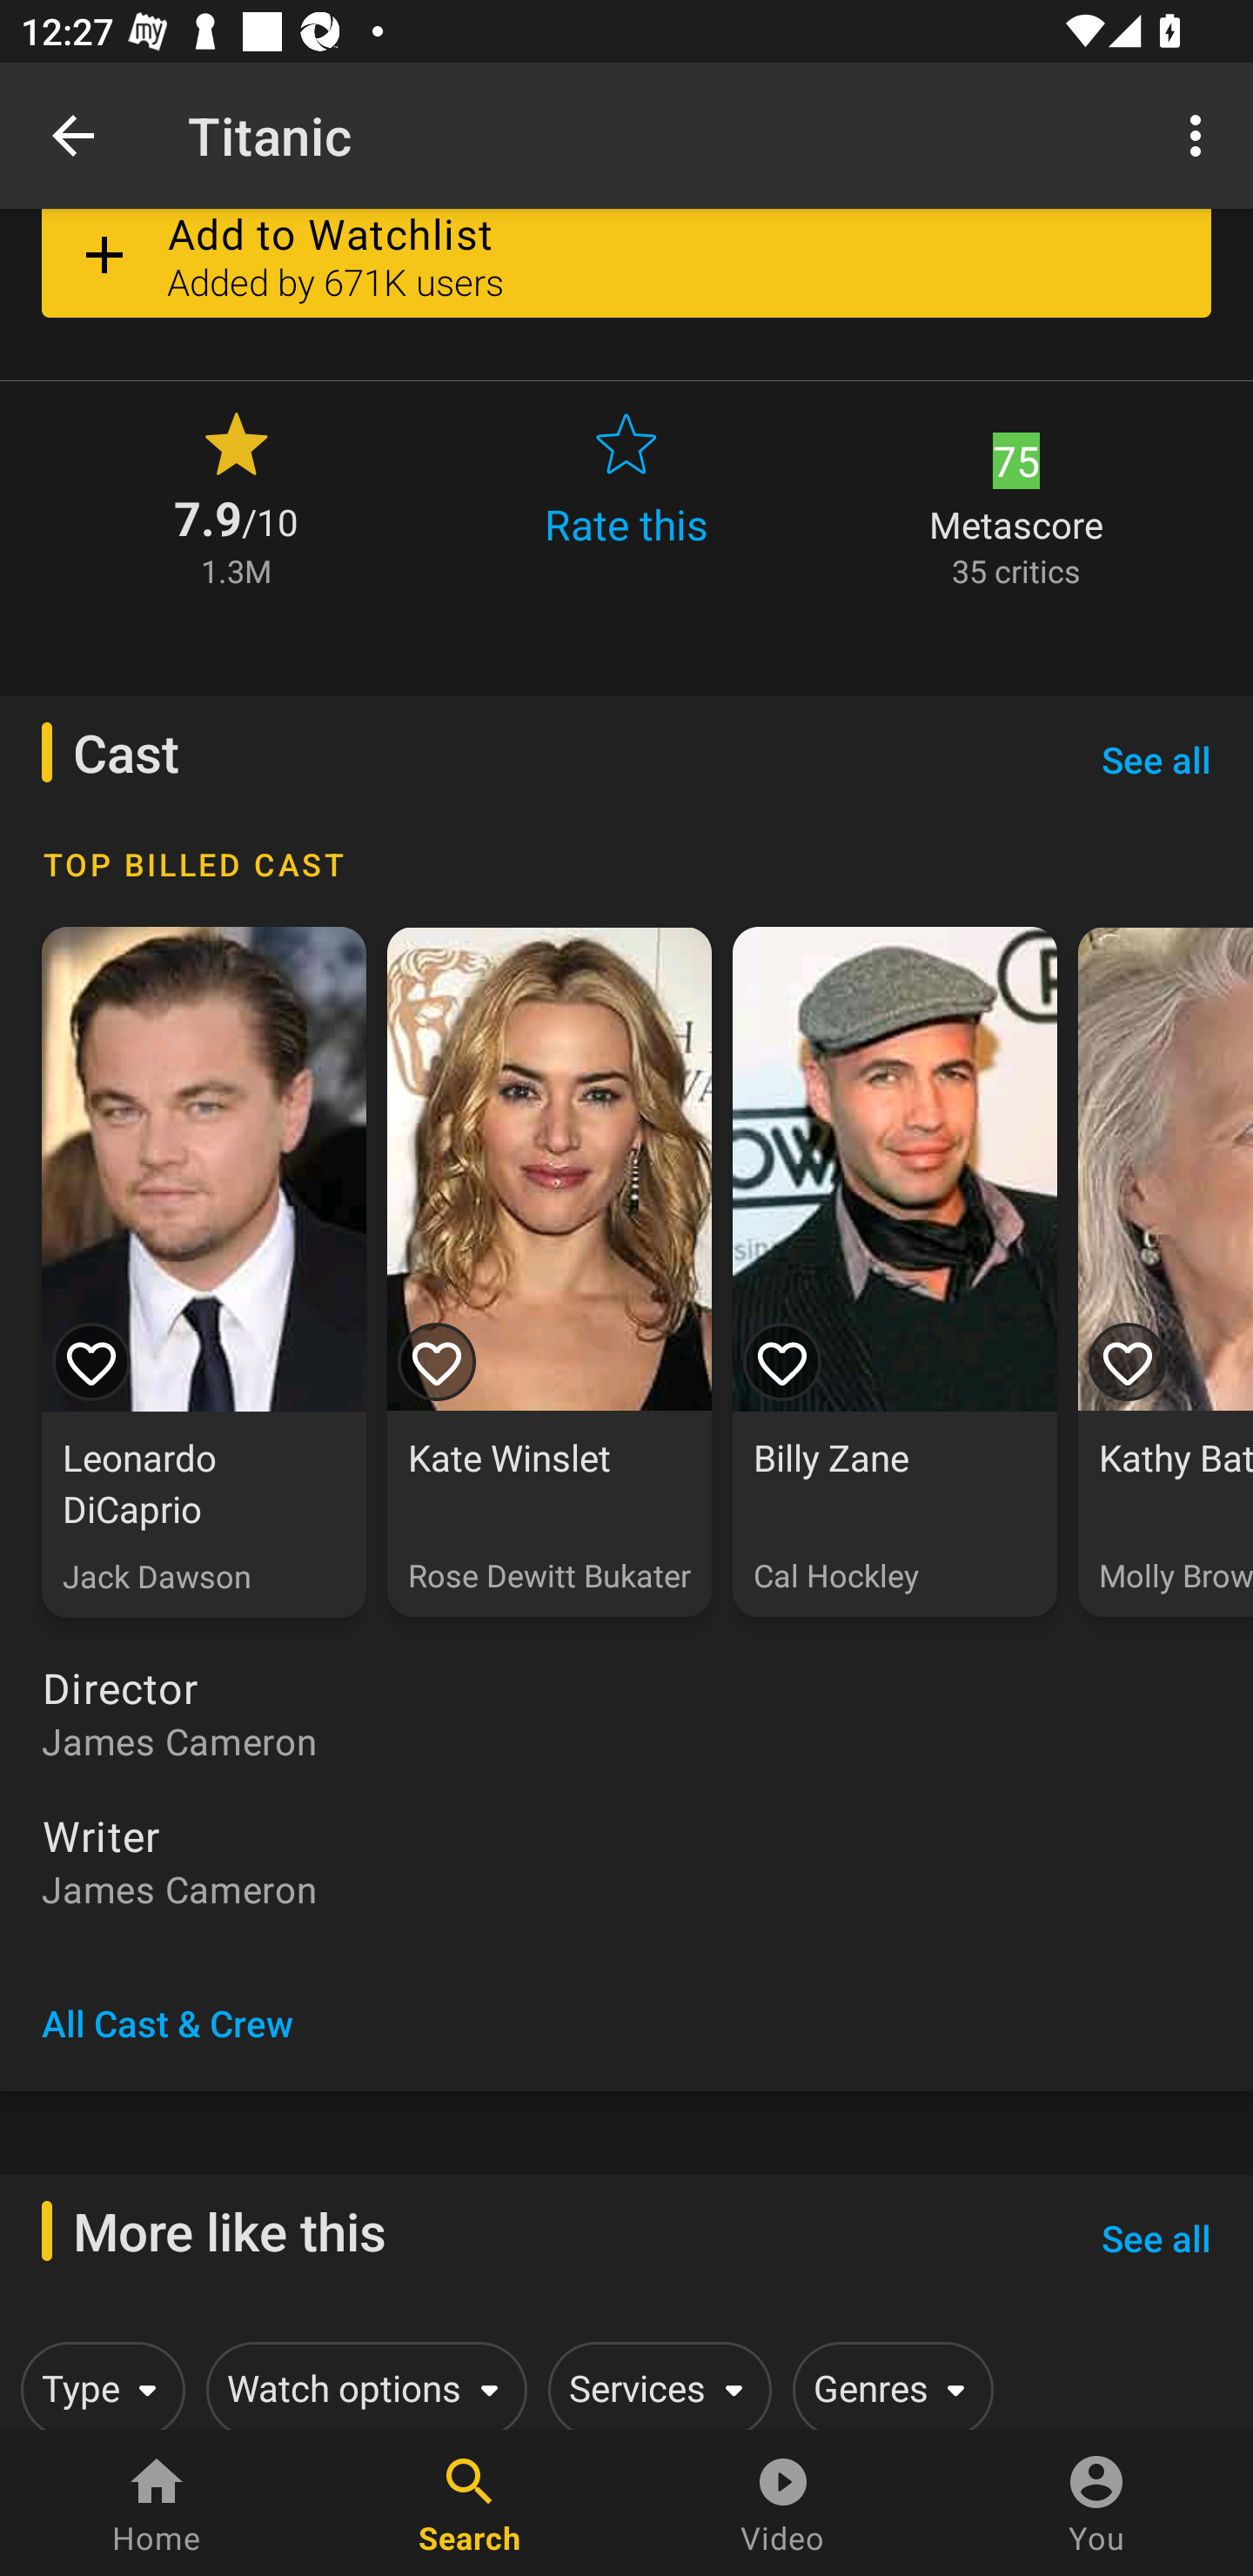 This screenshot has width=1253, height=2576. Describe the element at coordinates (1201, 134) in the screenshot. I see `More options` at that location.